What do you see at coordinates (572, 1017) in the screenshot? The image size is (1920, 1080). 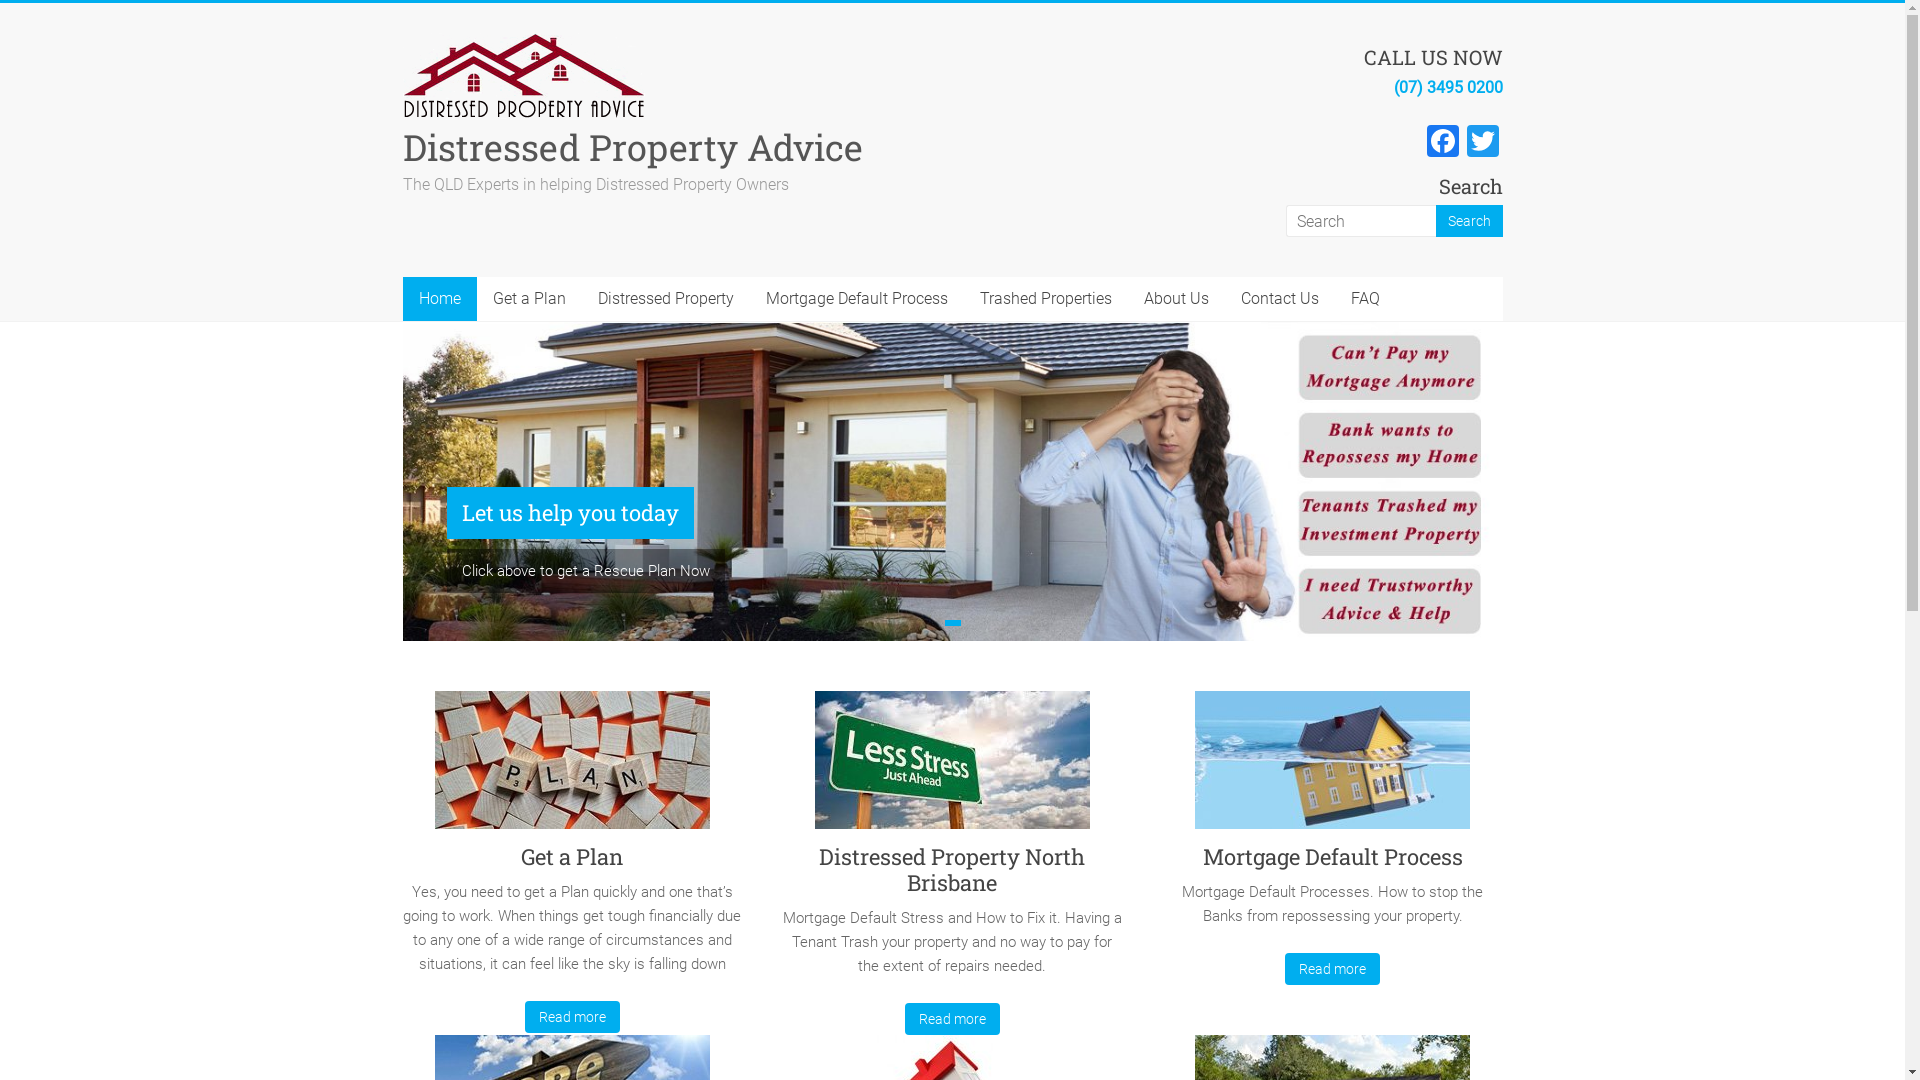 I see `Read more` at bounding box center [572, 1017].